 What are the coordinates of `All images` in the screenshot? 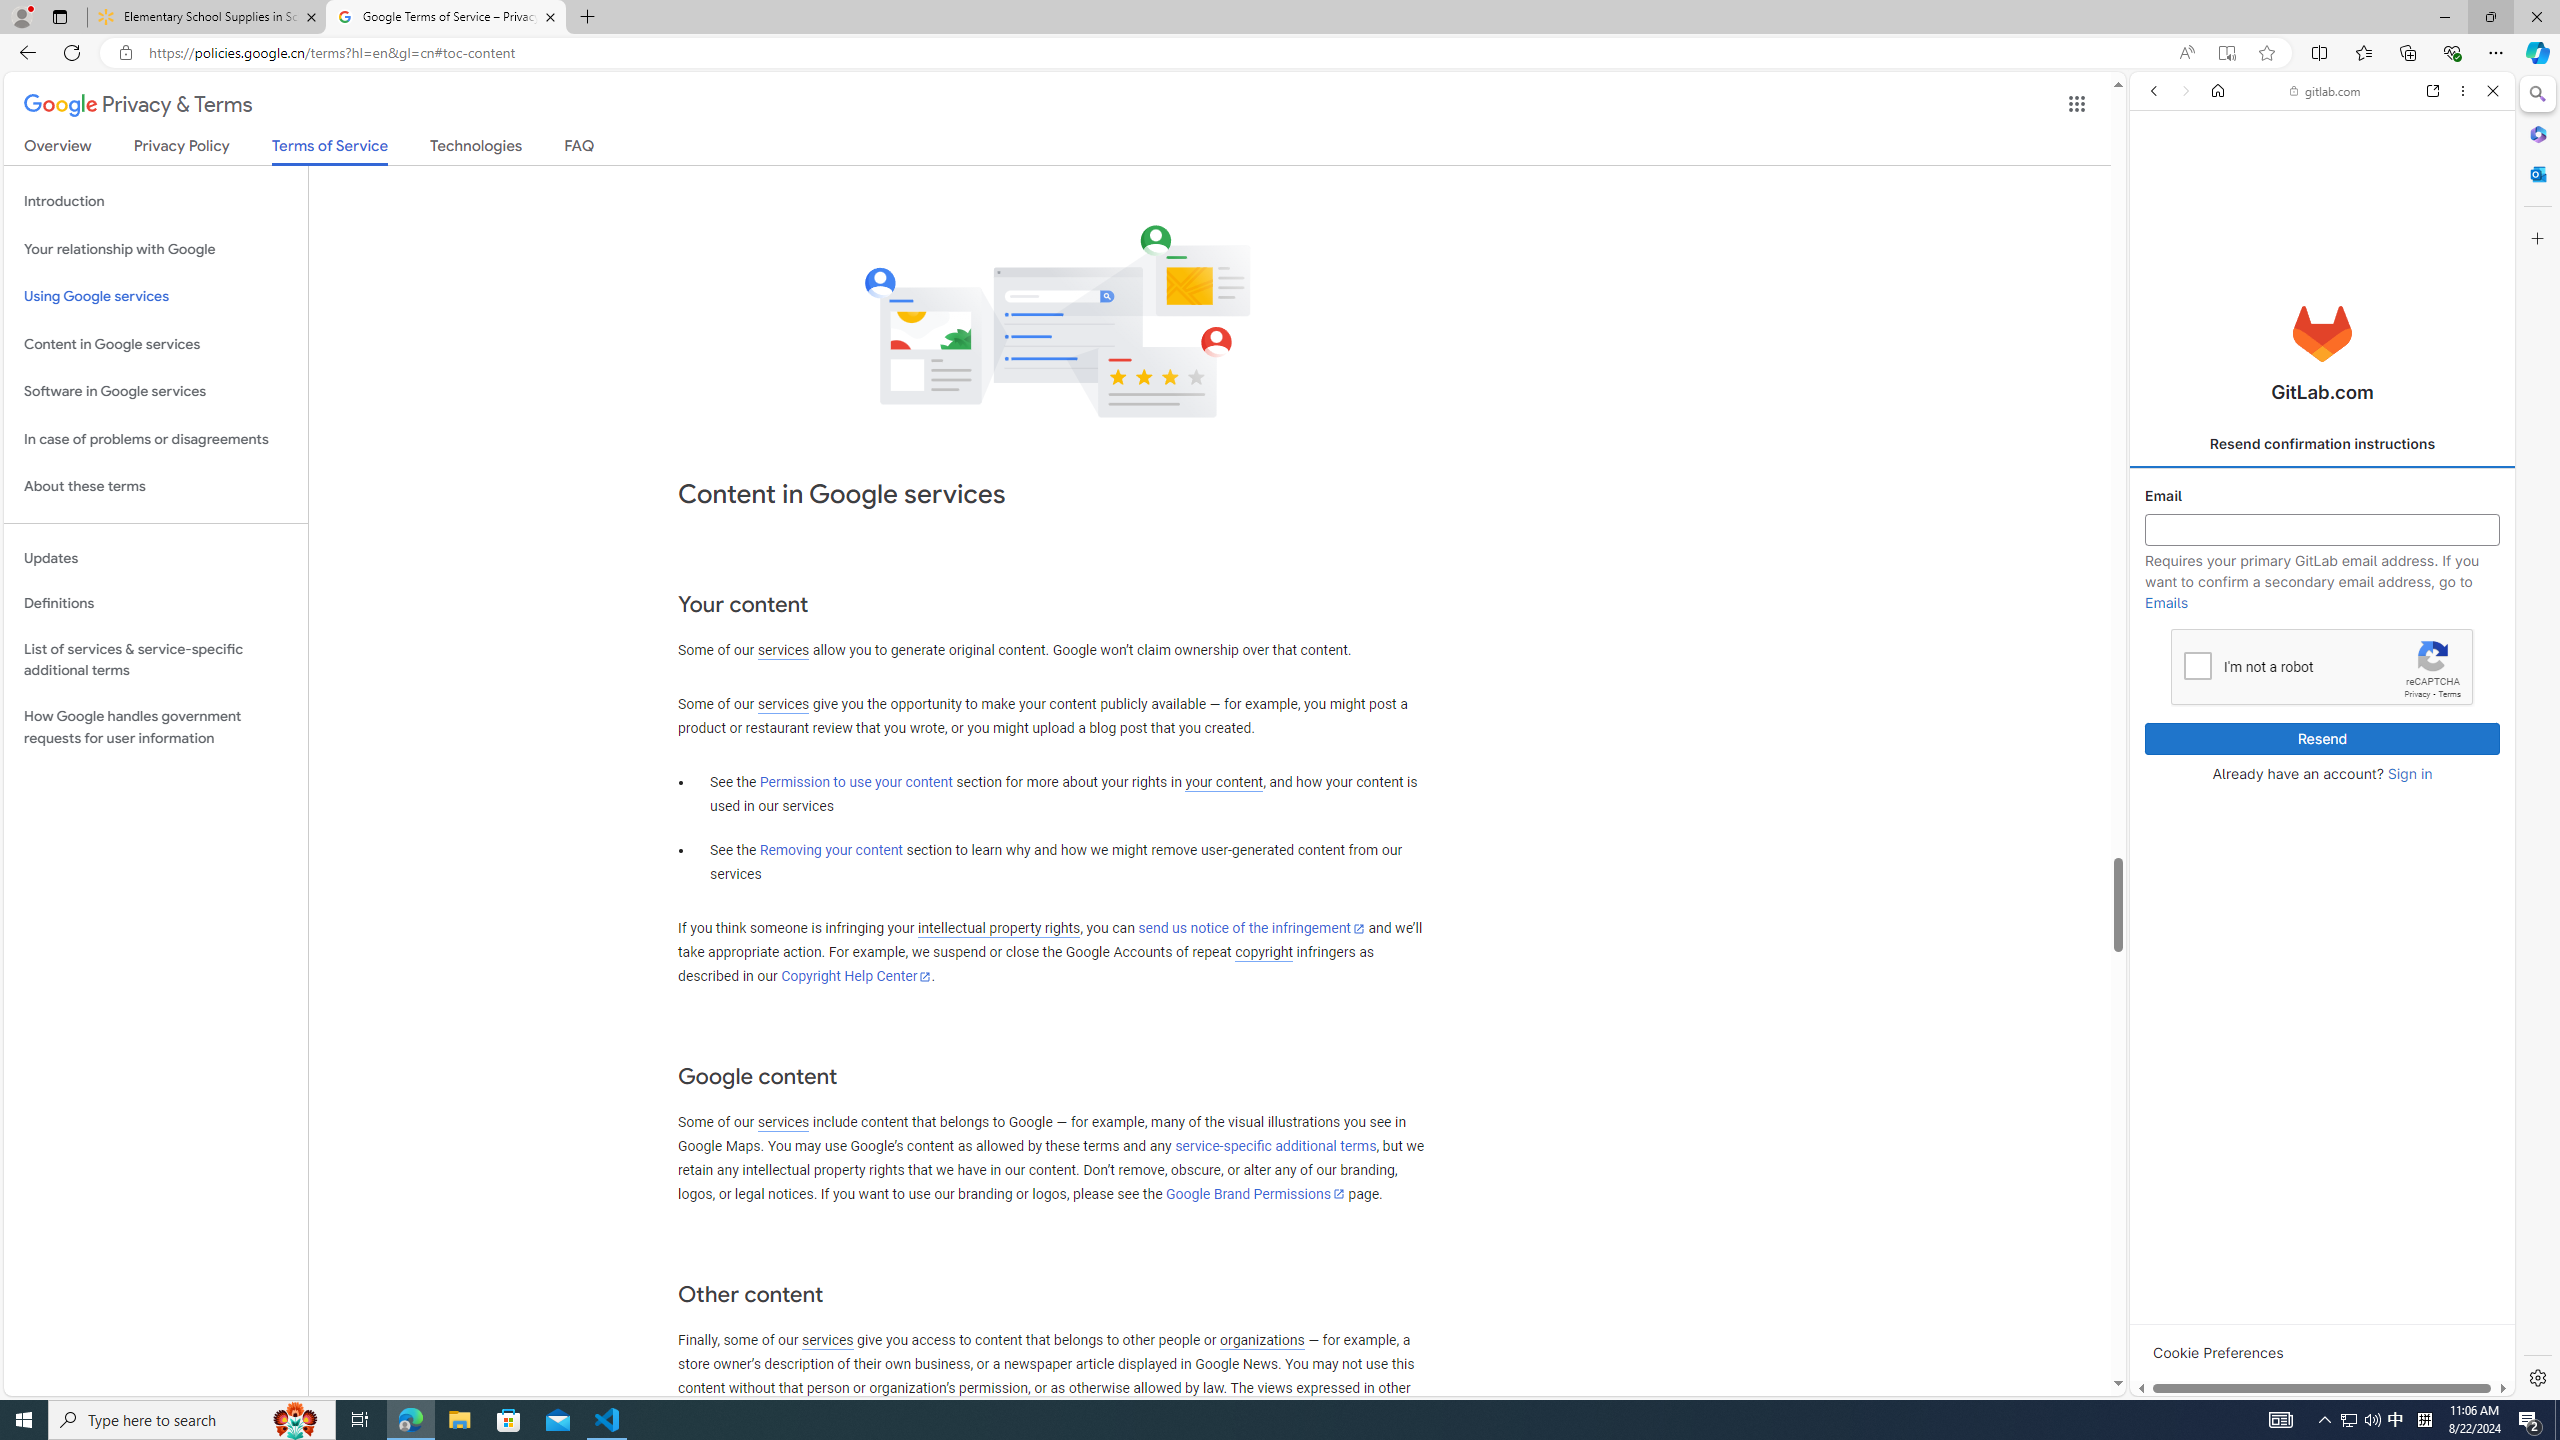 It's located at (2314, 1368).